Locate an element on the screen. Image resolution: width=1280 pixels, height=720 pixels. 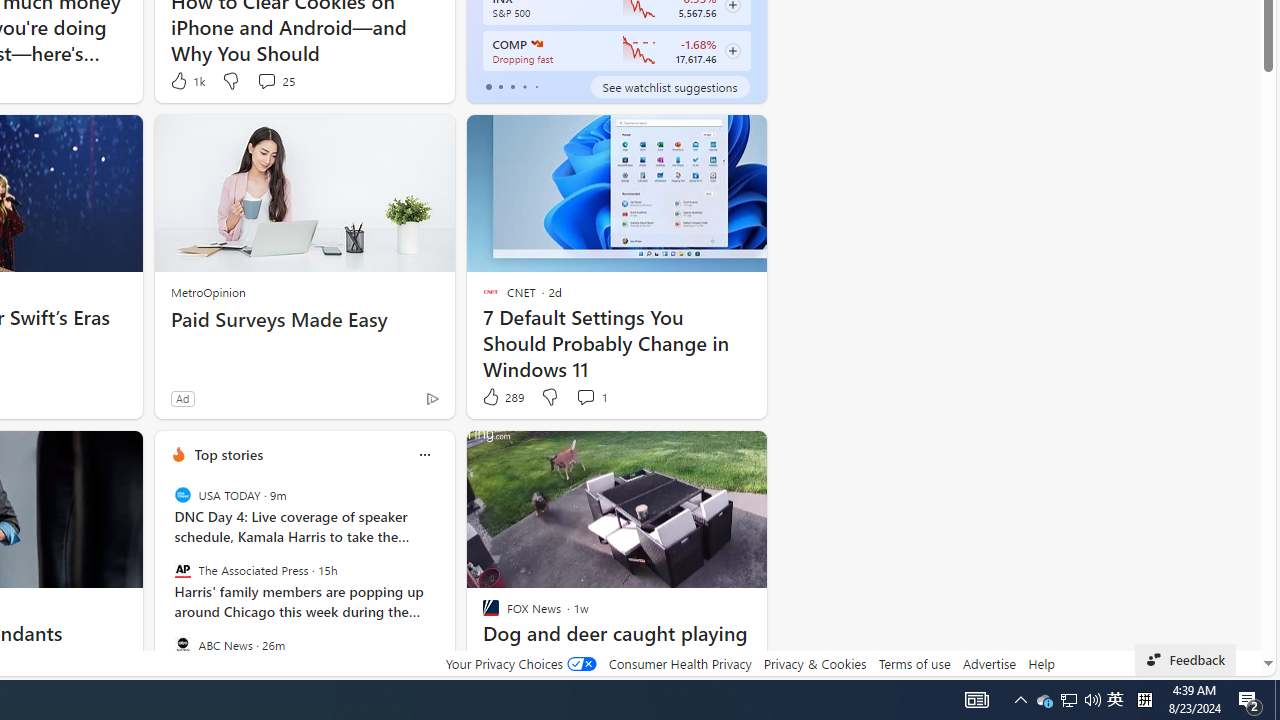
ABC News is located at coordinates (182, 644).